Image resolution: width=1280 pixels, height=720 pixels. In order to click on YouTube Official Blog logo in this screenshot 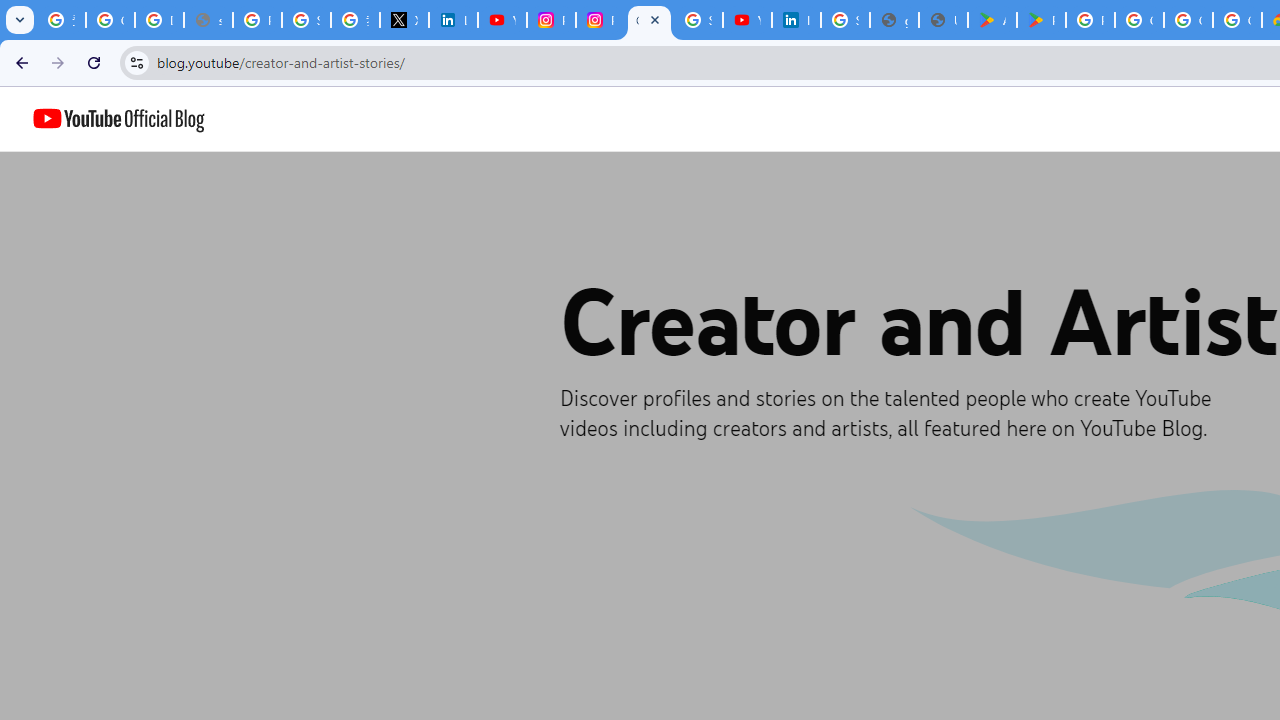, I will do `click(118, 119)`.